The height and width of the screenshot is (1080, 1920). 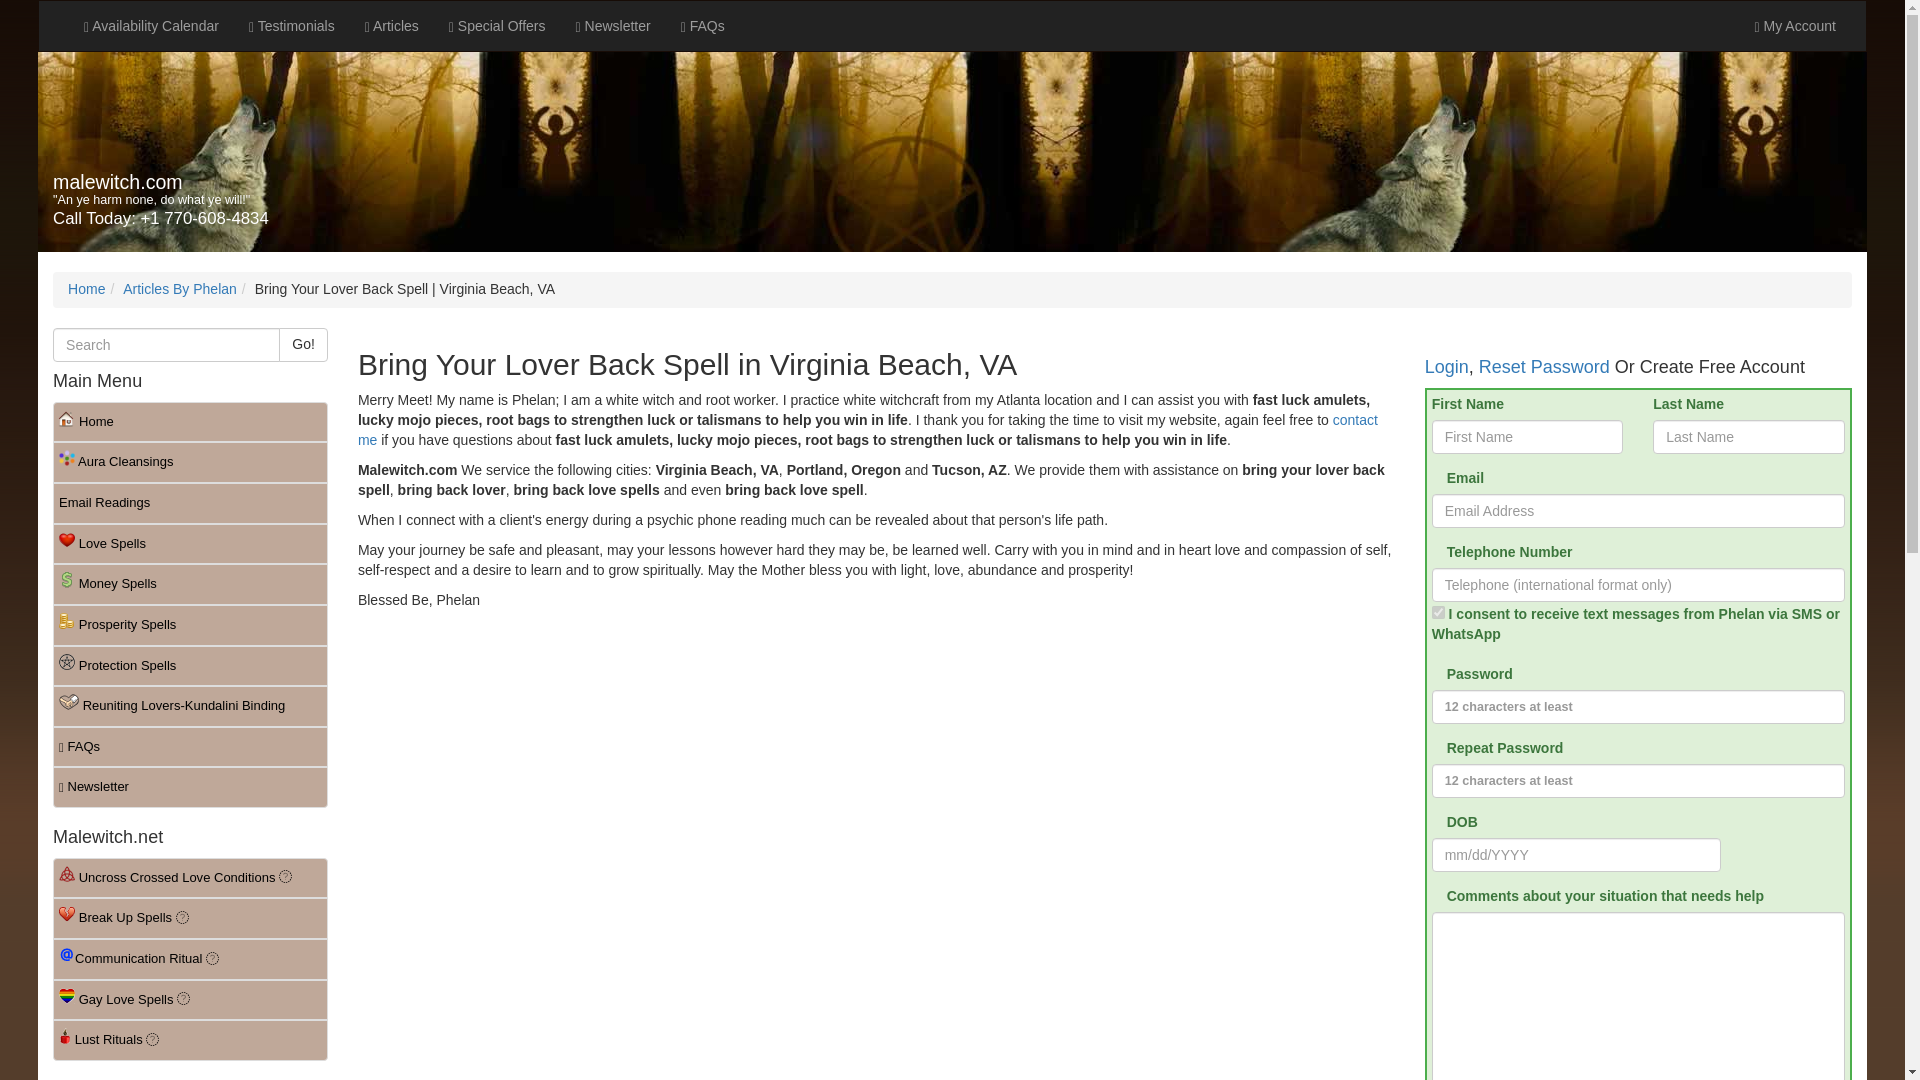 What do you see at coordinates (190, 666) in the screenshot?
I see `protection spells` at bounding box center [190, 666].